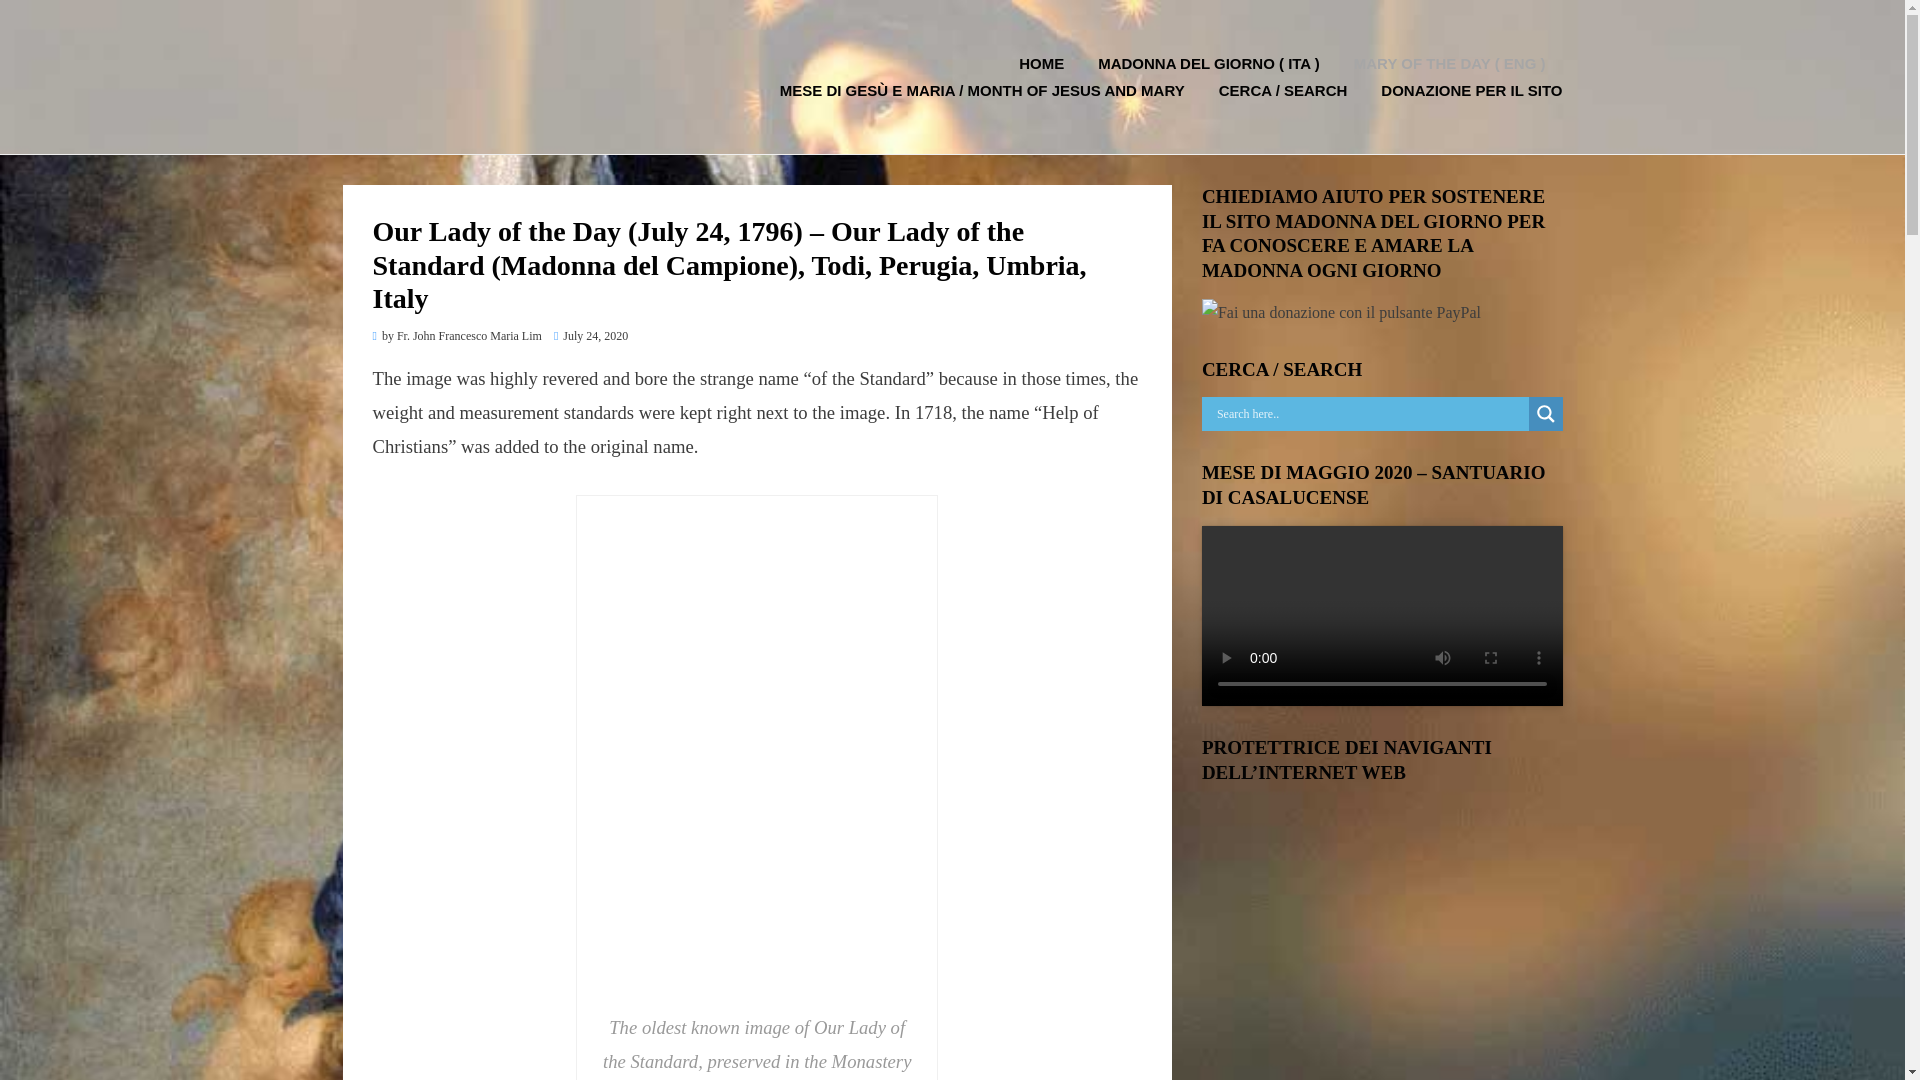 This screenshot has width=1920, height=1080. Describe the element at coordinates (1041, 62) in the screenshot. I see `HOME` at that location.